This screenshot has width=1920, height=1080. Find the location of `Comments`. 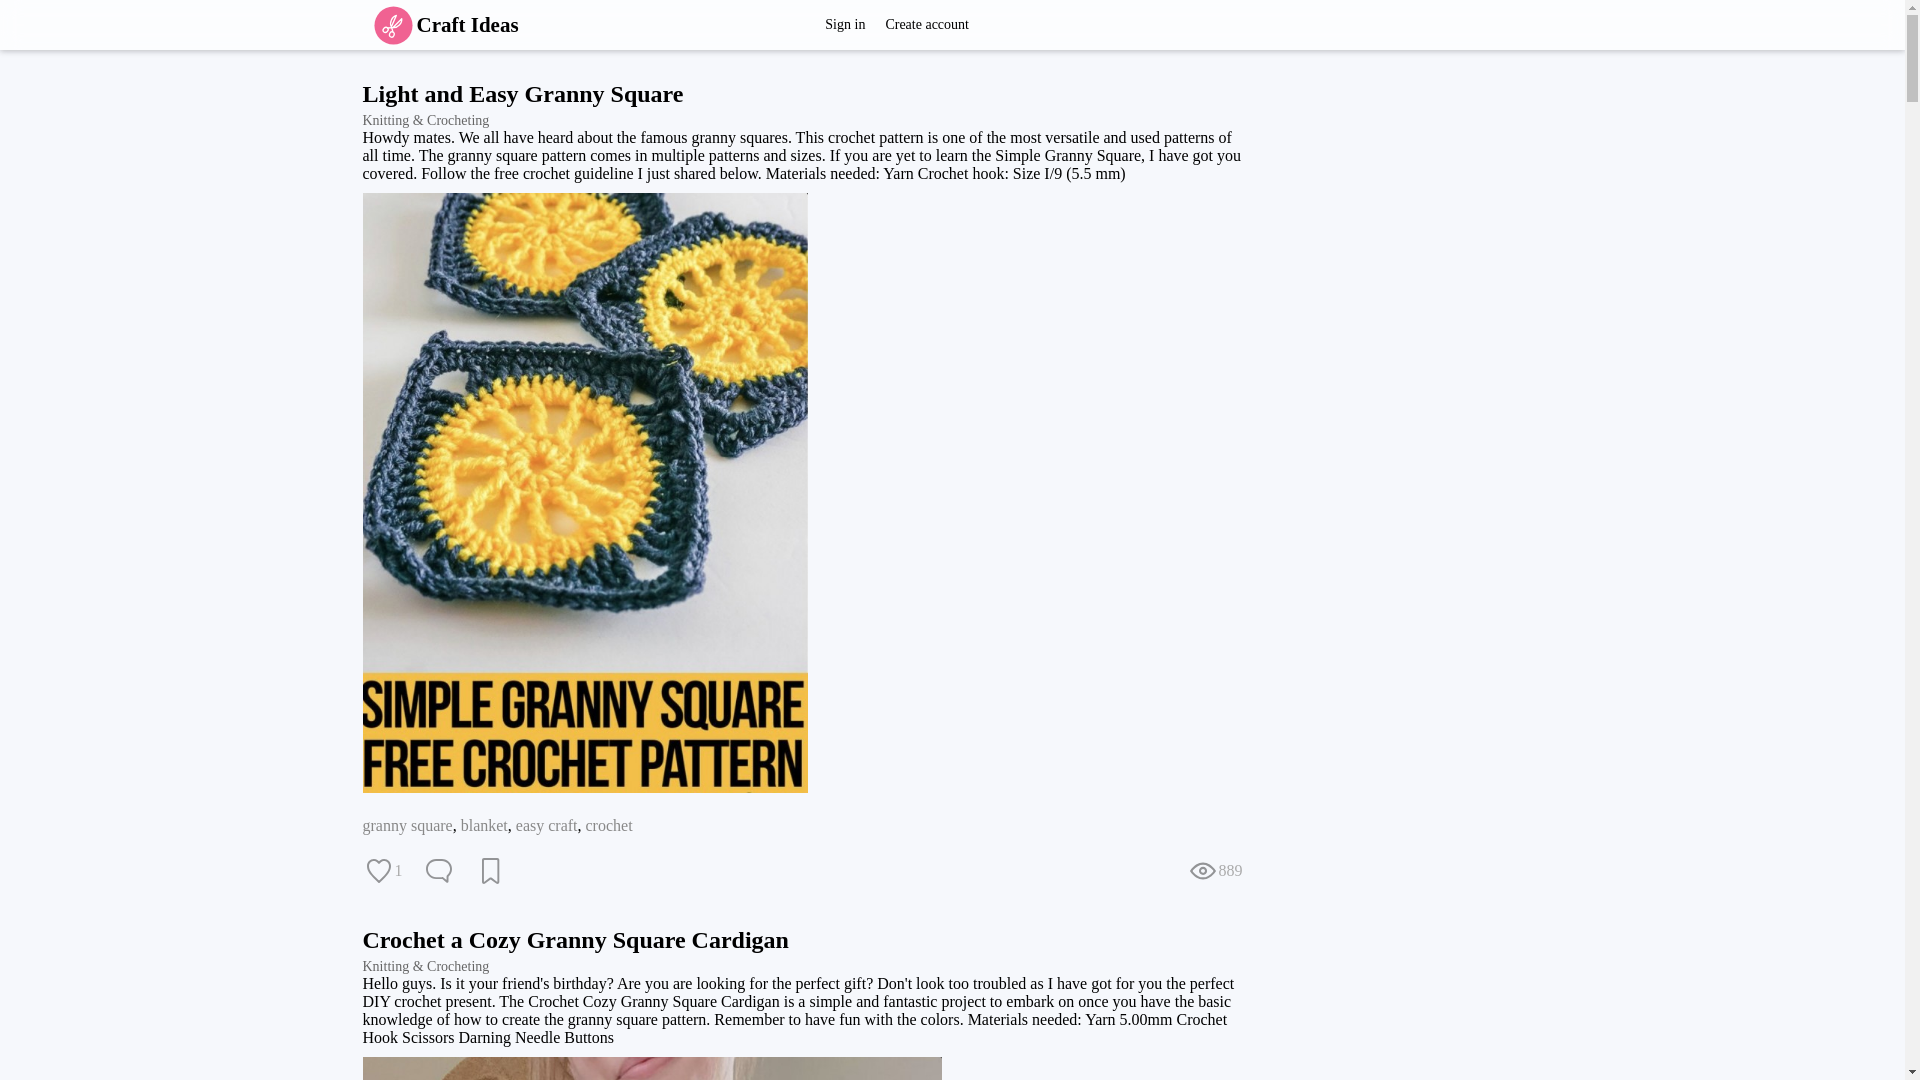

Comments is located at coordinates (438, 870).